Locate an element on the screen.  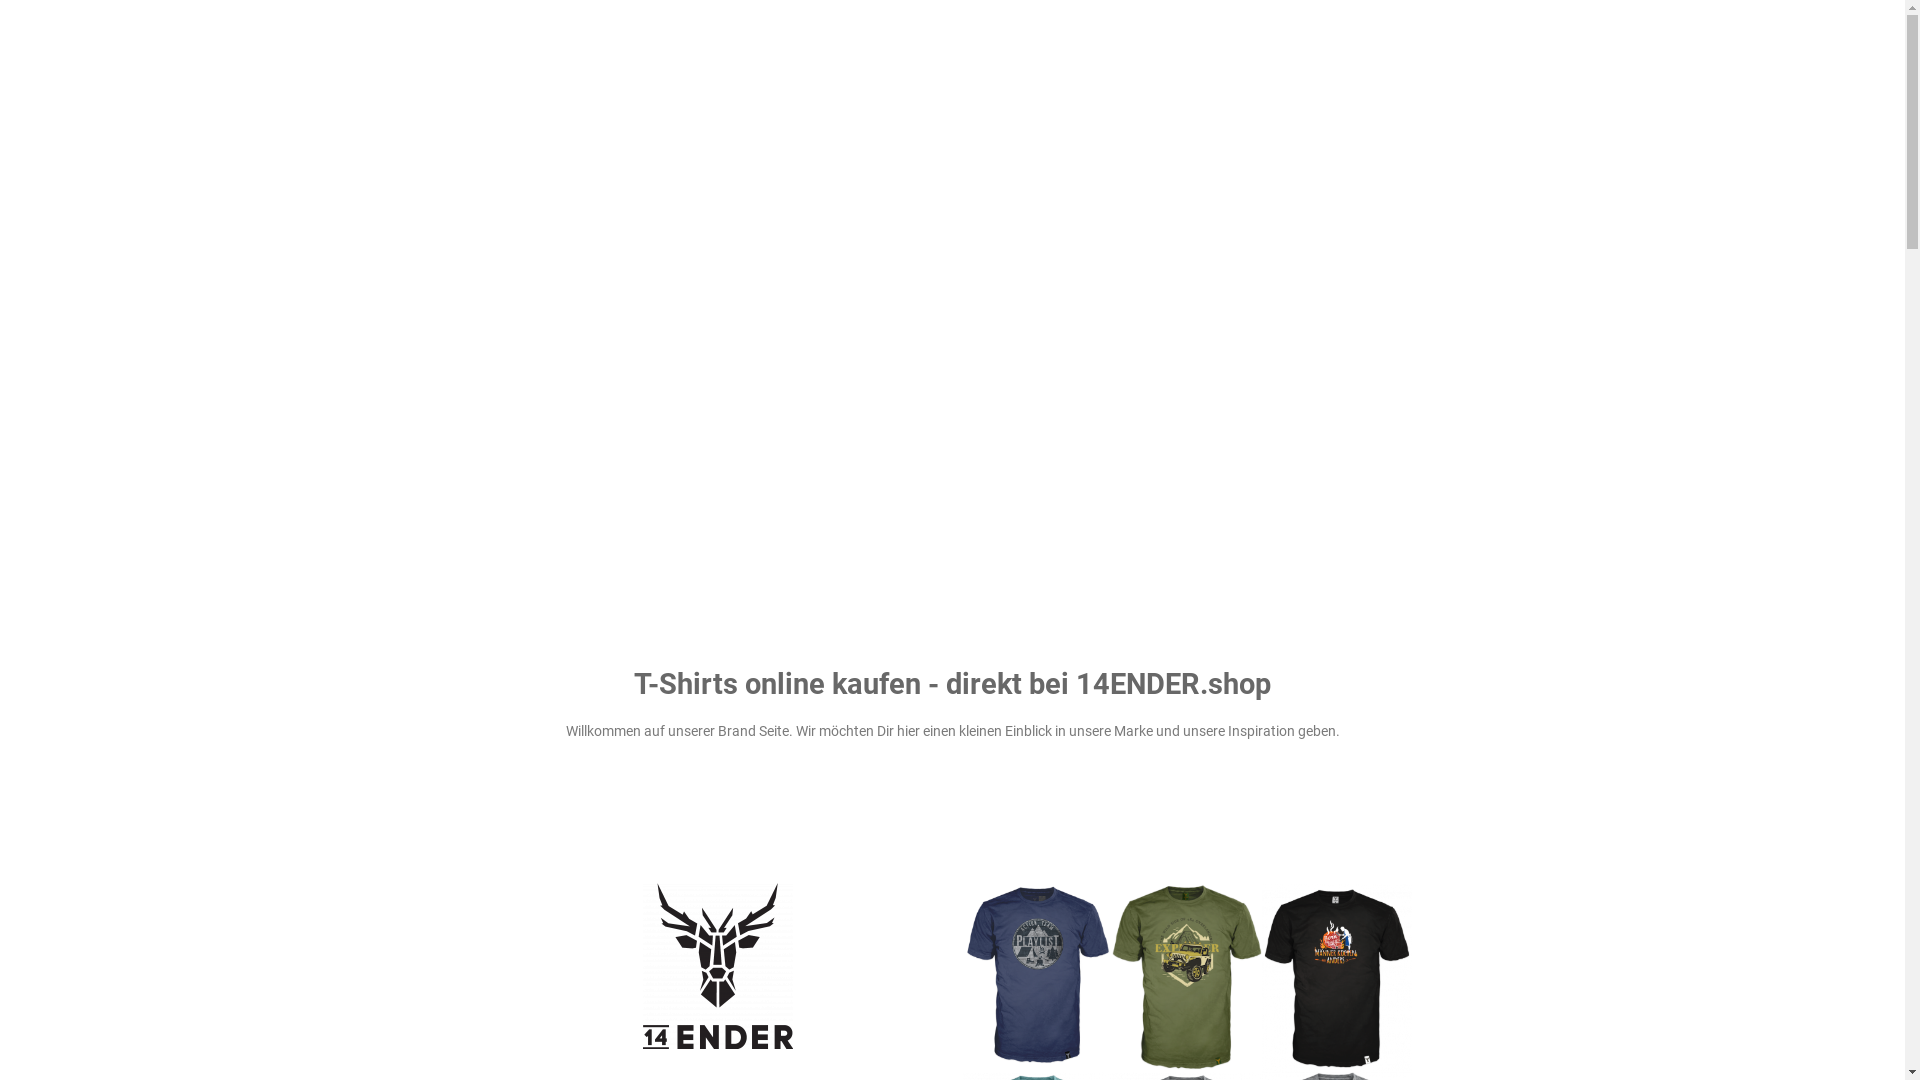
14Ender_Logo_V1_Black 90px is located at coordinates (717, 966).